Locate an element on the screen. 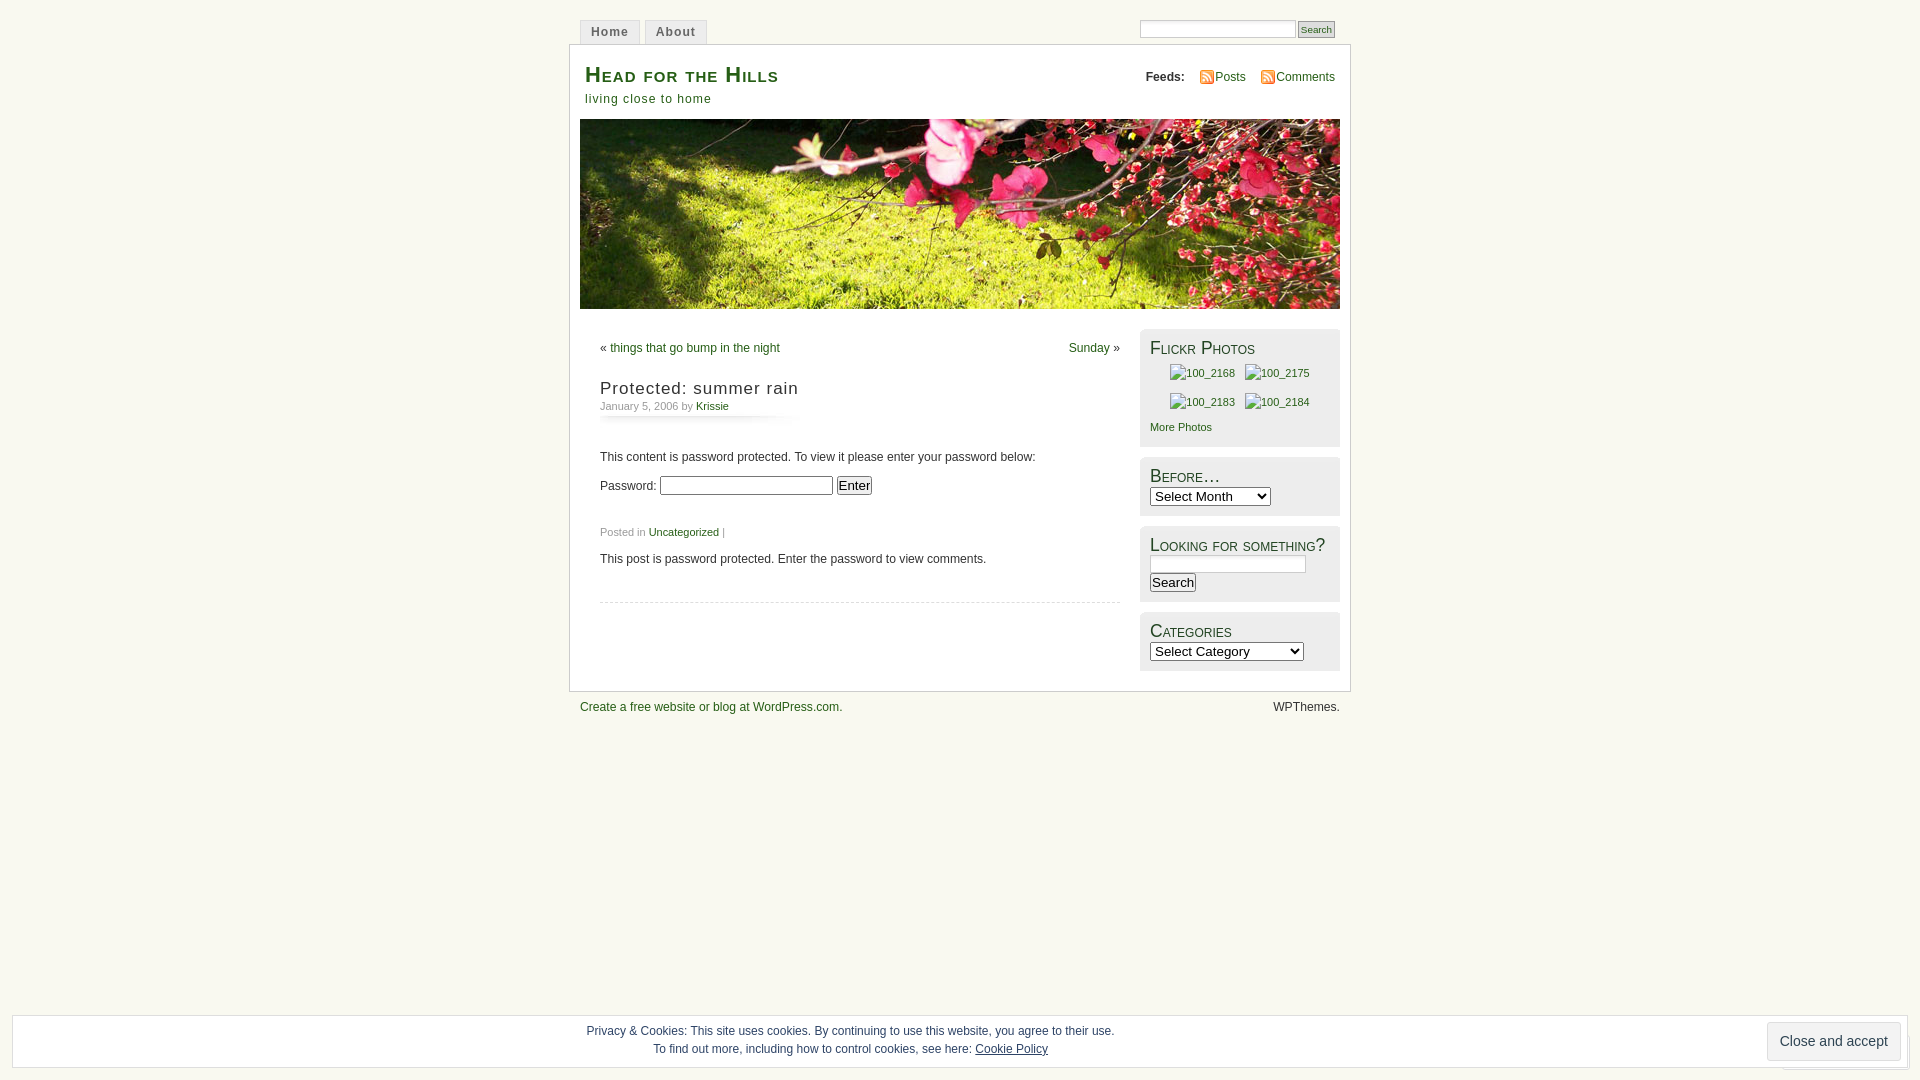 This screenshot has width=1920, height=1080. Search is located at coordinates (1316, 30).